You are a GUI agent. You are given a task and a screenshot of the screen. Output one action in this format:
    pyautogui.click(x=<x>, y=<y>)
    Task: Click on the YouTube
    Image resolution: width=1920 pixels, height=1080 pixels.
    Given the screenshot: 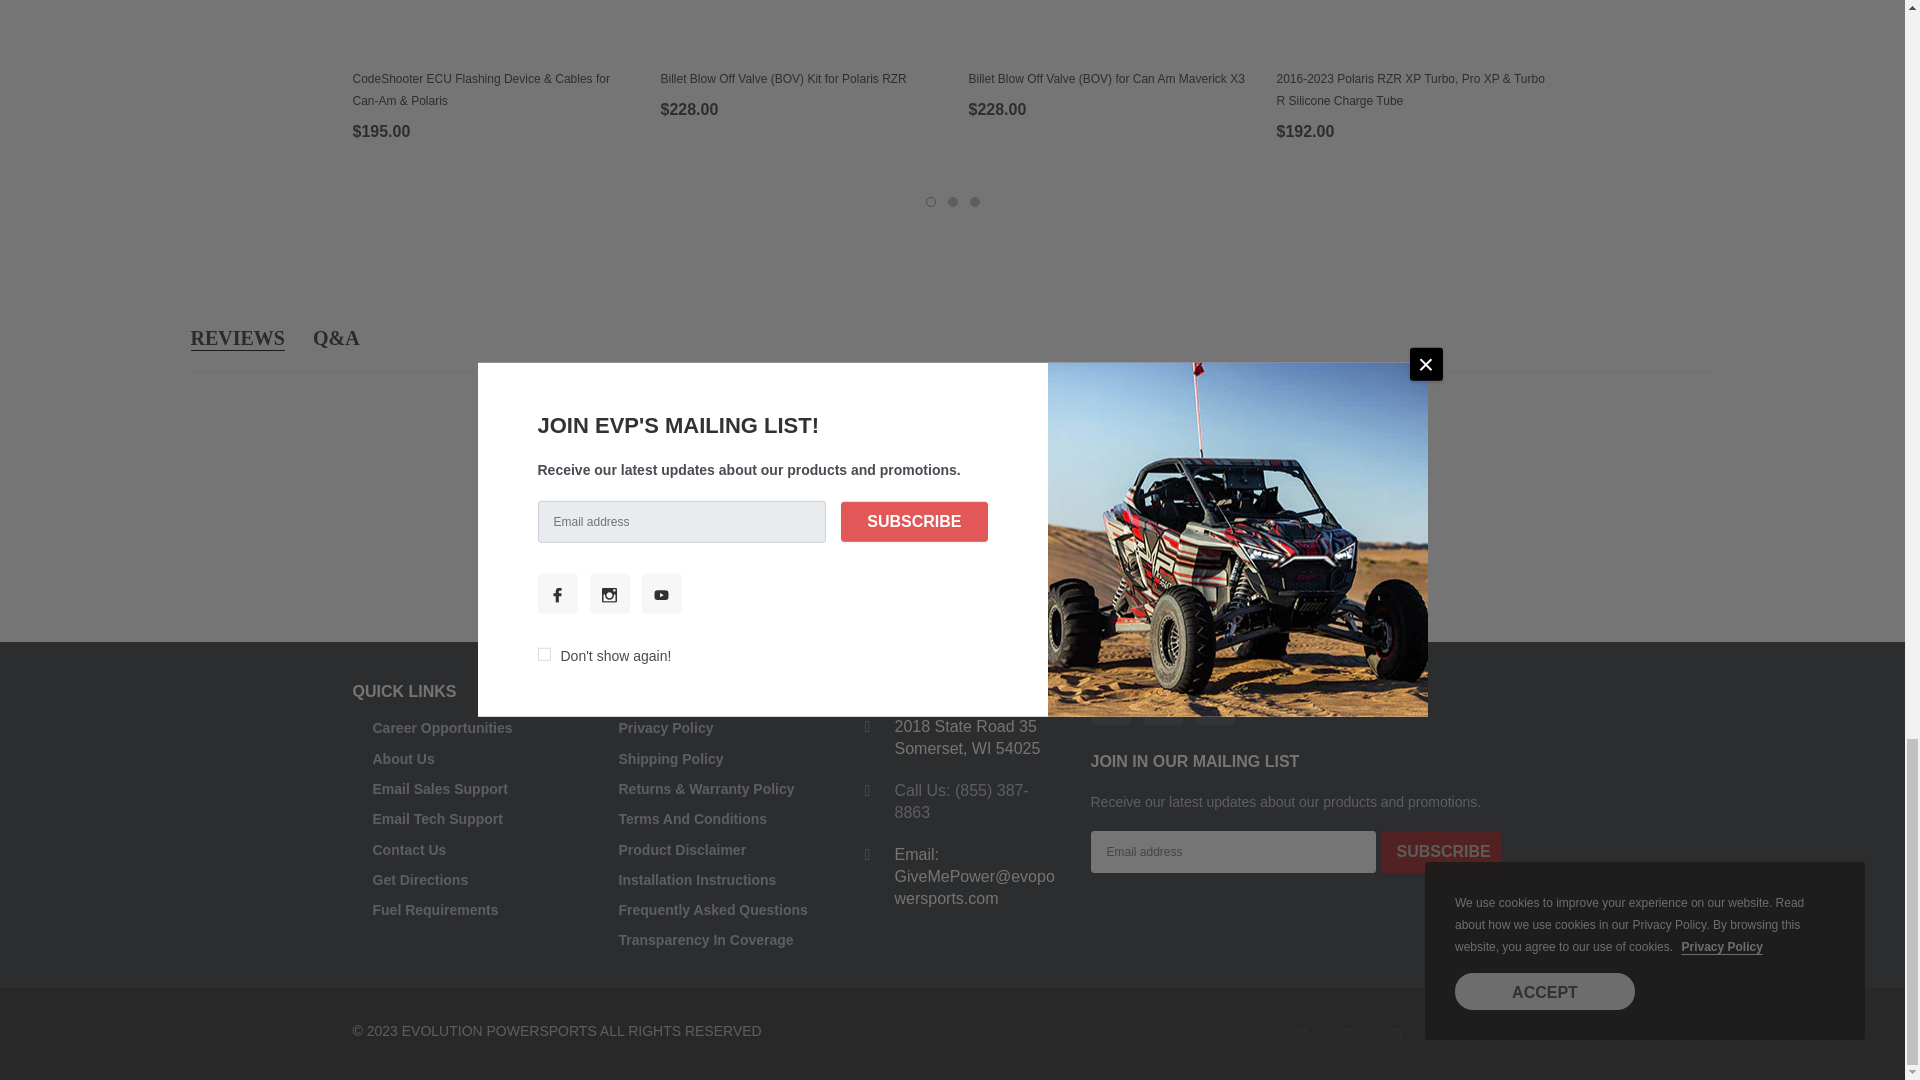 What is the action you would take?
    pyautogui.click(x=1214, y=704)
    